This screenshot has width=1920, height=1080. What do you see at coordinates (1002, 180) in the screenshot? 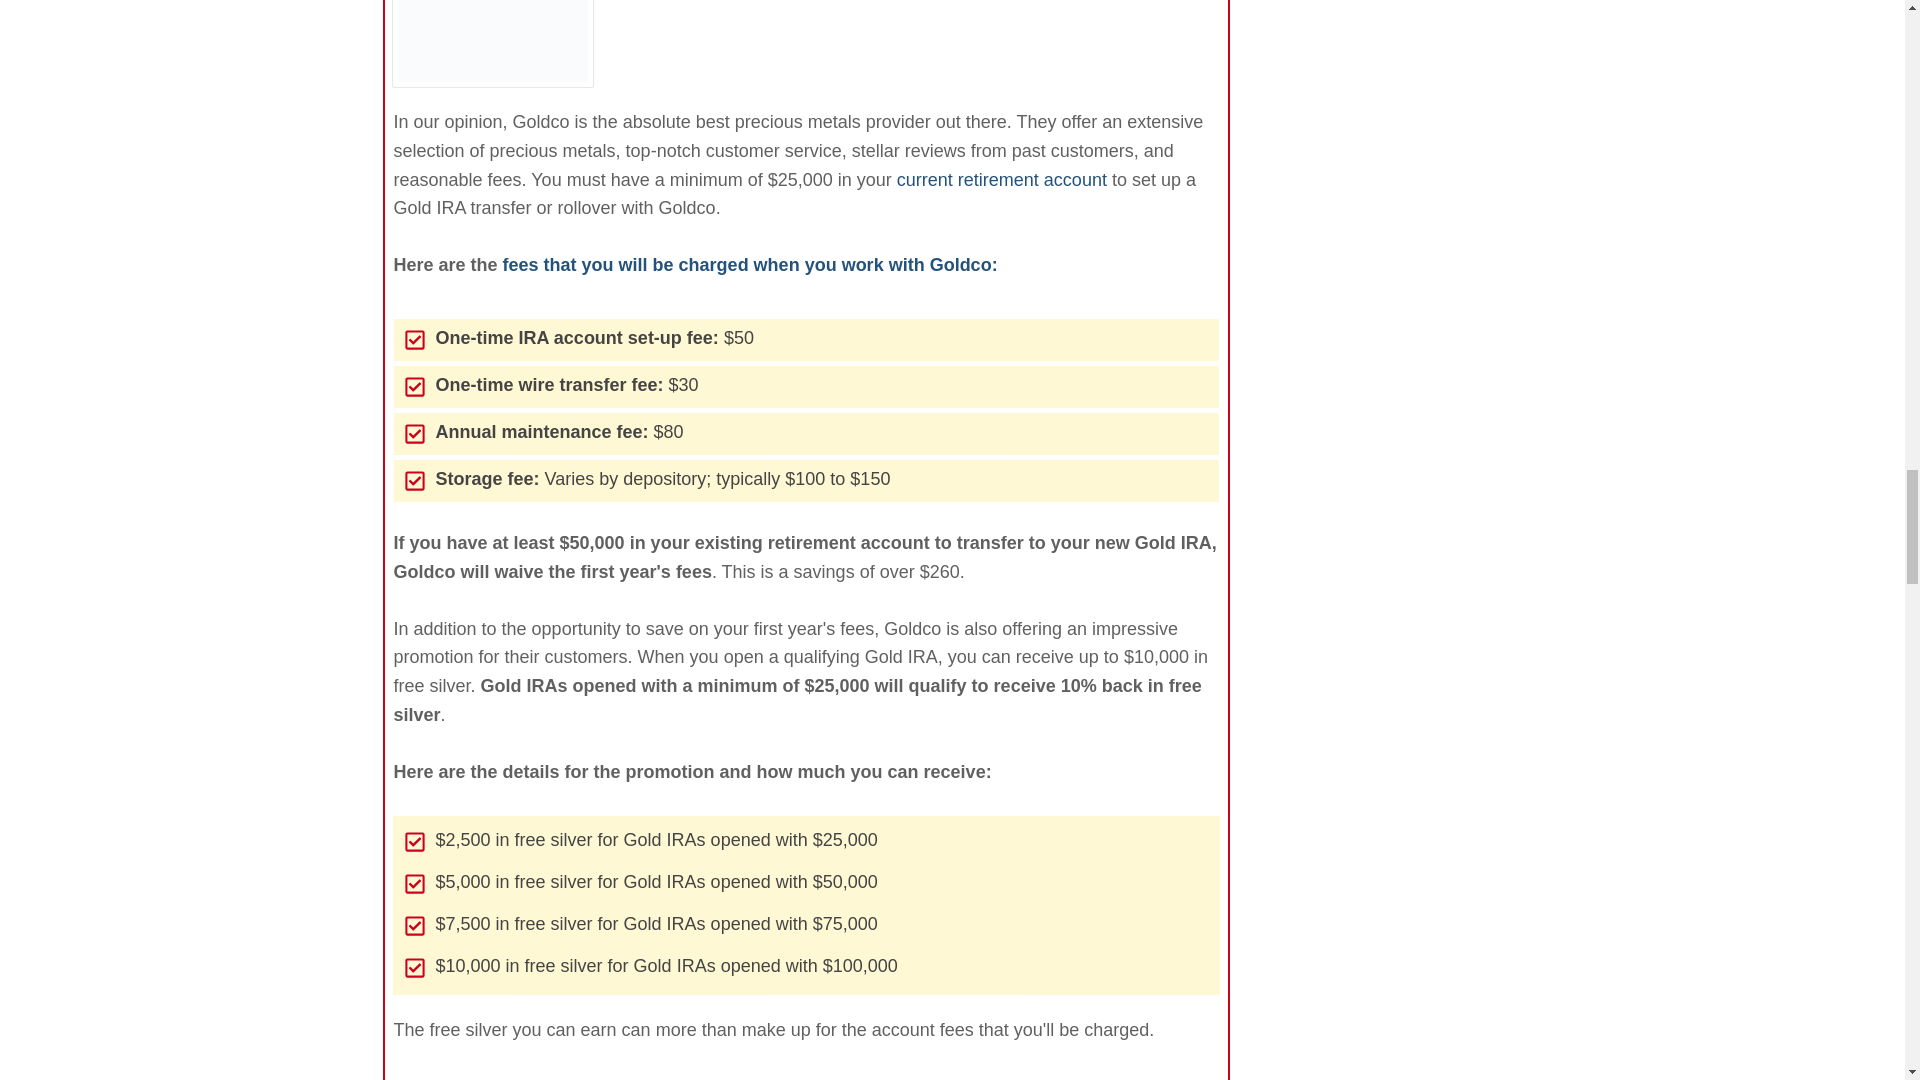
I see `current retirement account` at bounding box center [1002, 180].